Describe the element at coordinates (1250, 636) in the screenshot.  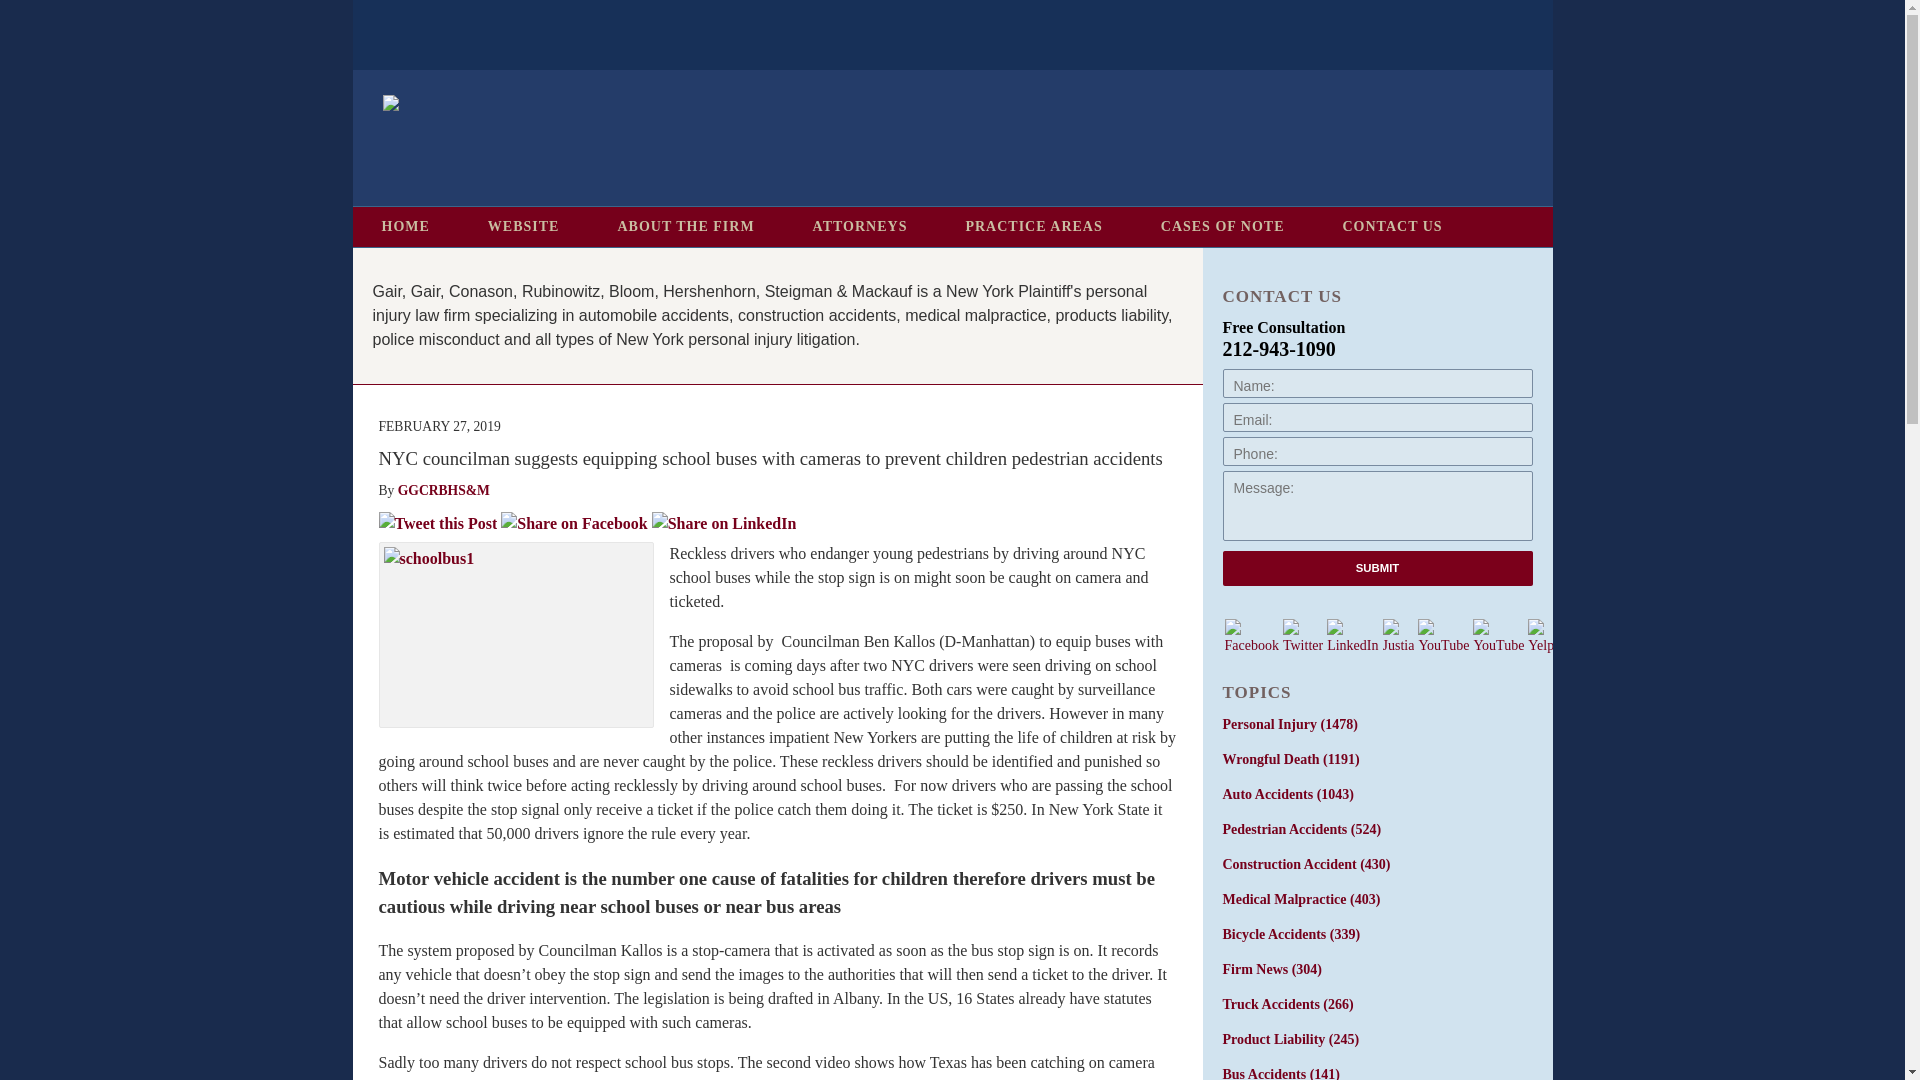
I see `Facebook` at that location.